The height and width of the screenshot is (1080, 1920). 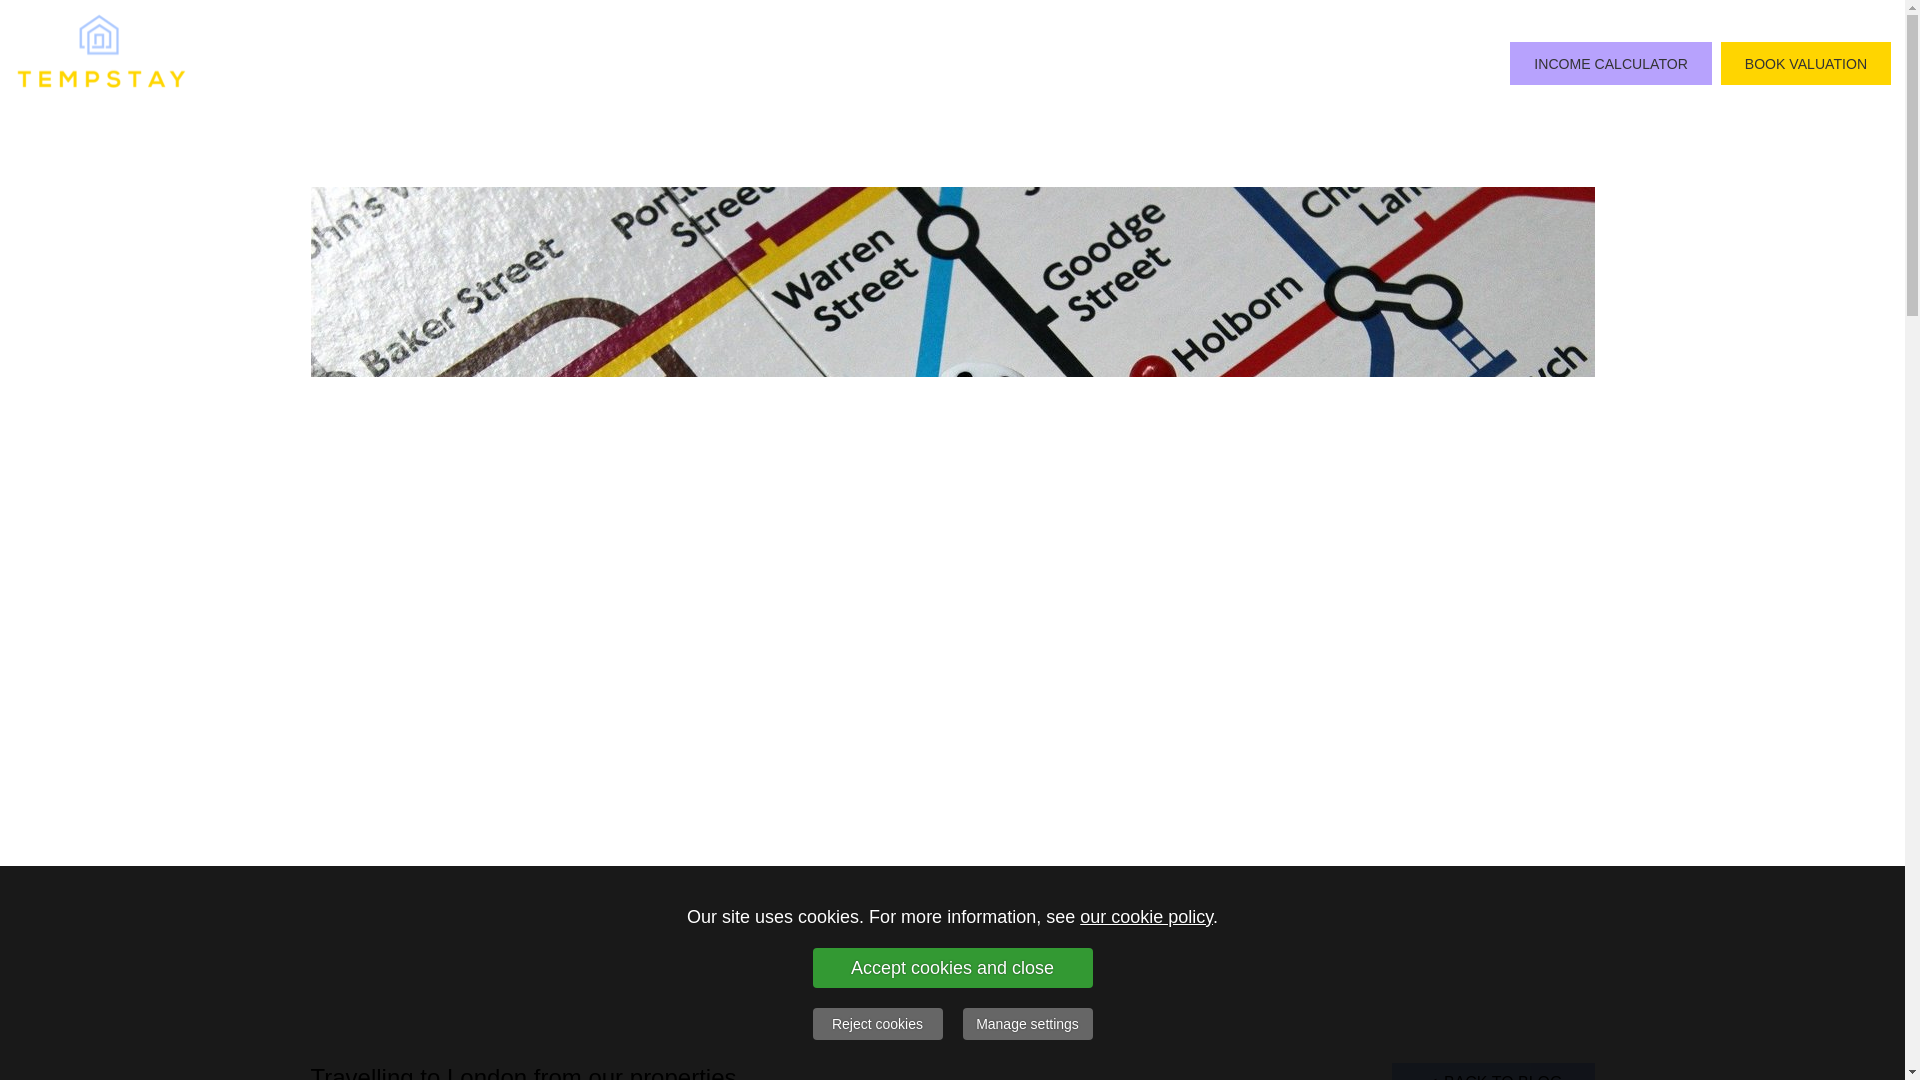 I want to click on Guests, so click(x=1076, y=64).